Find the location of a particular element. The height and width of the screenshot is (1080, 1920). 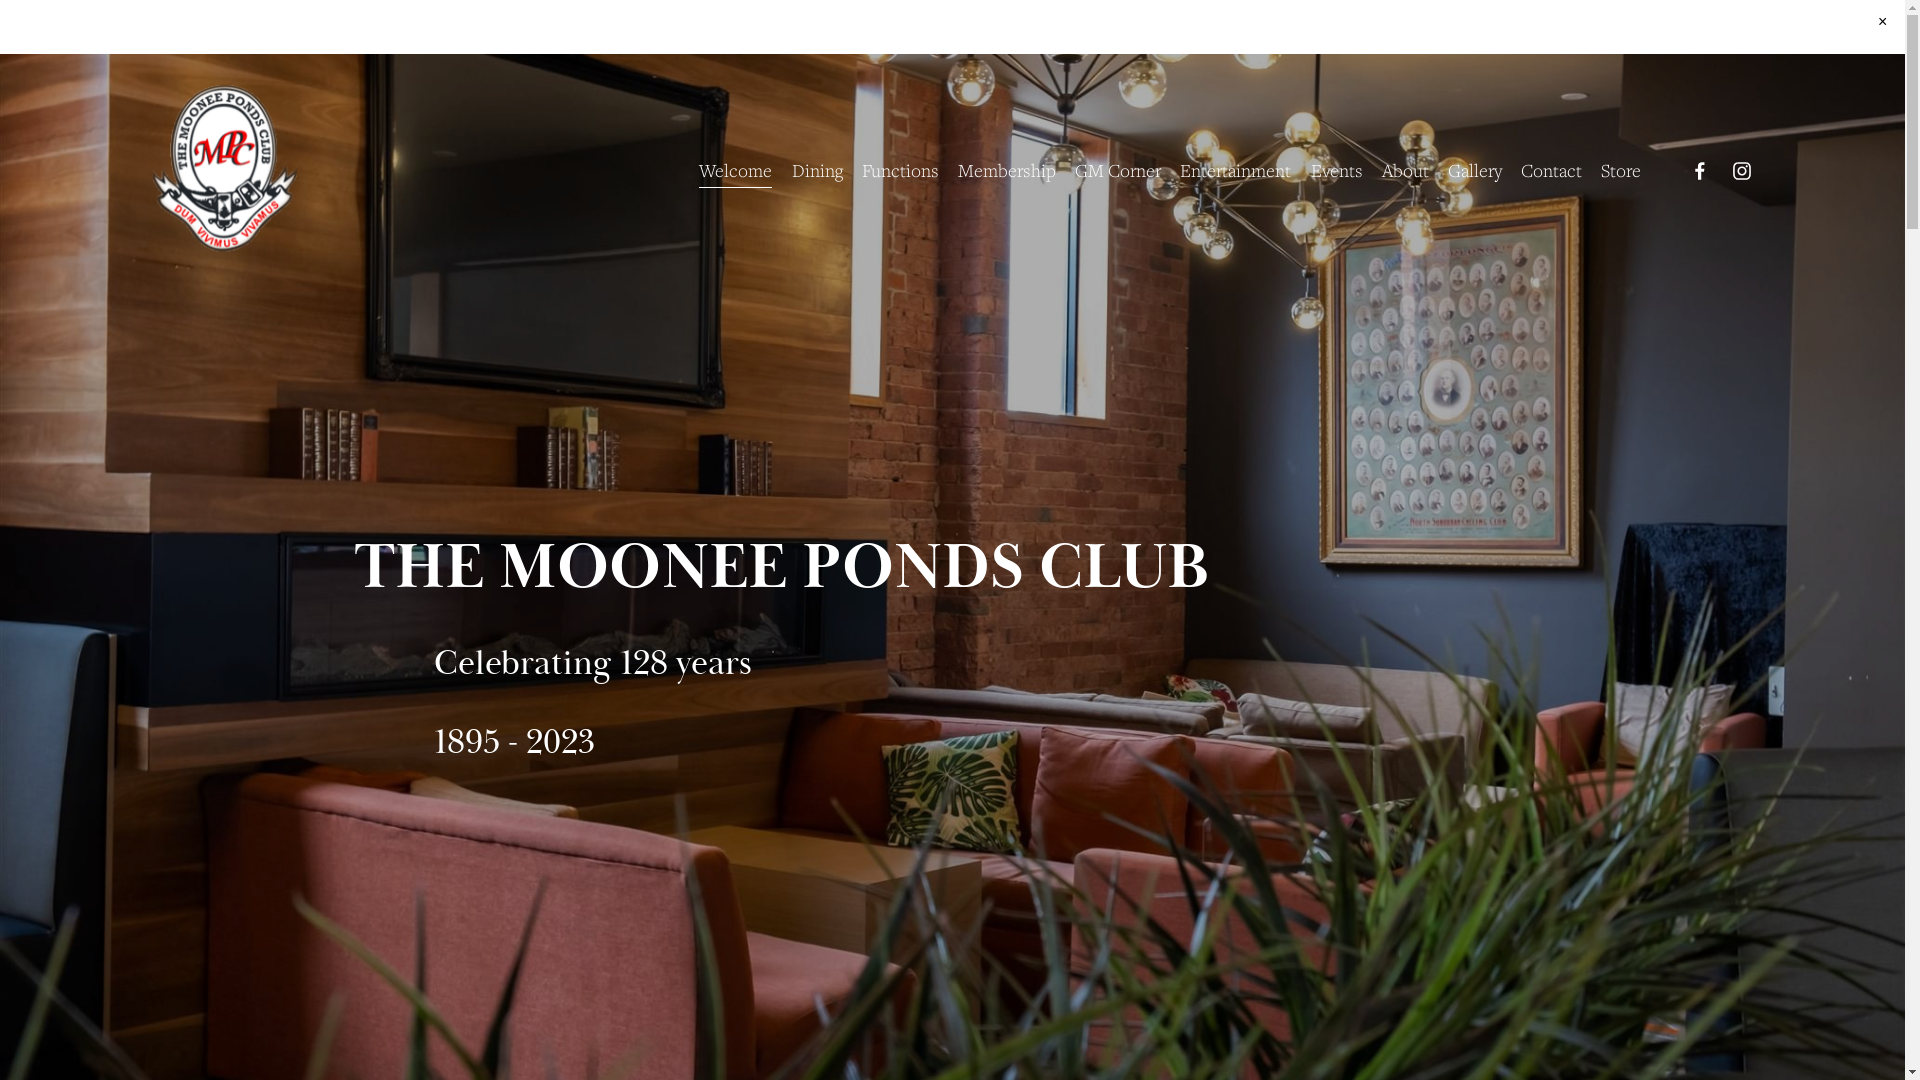

Dining is located at coordinates (818, 171).